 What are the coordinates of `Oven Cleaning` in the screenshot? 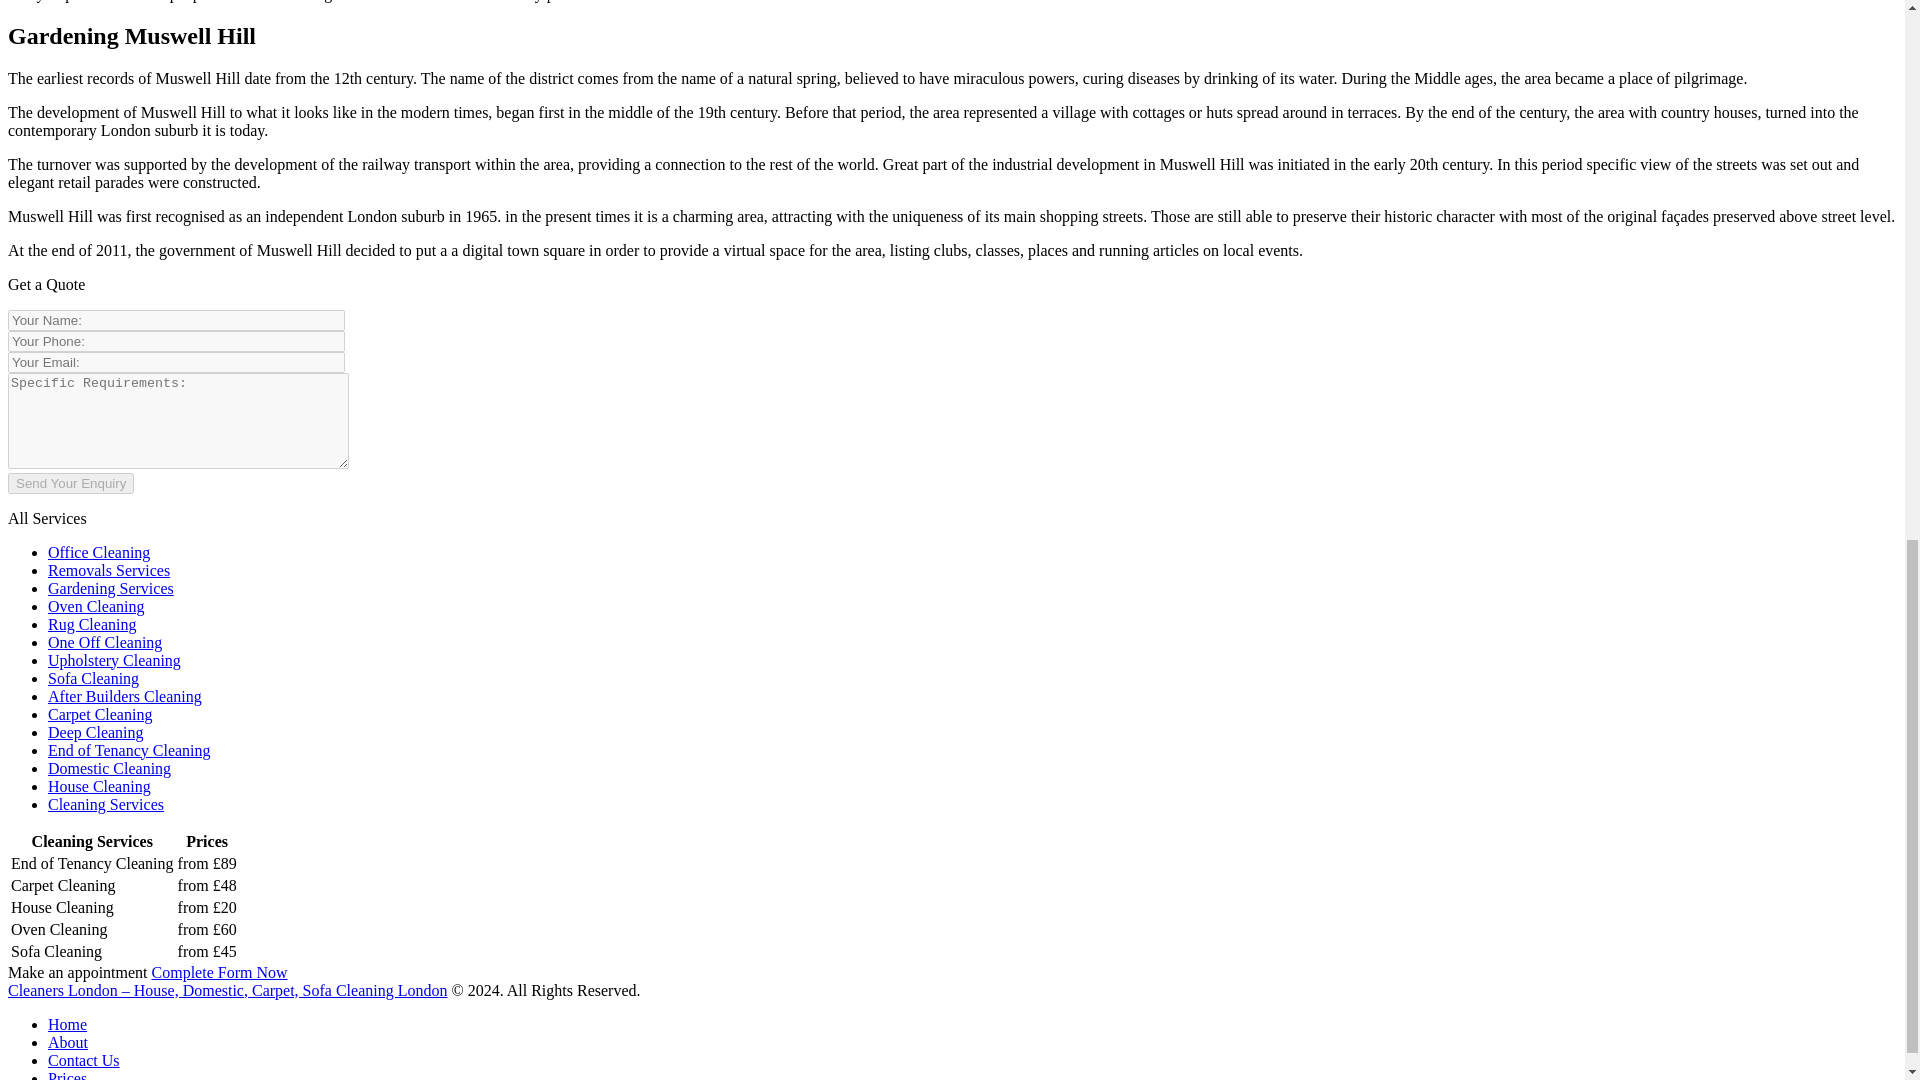 It's located at (96, 606).